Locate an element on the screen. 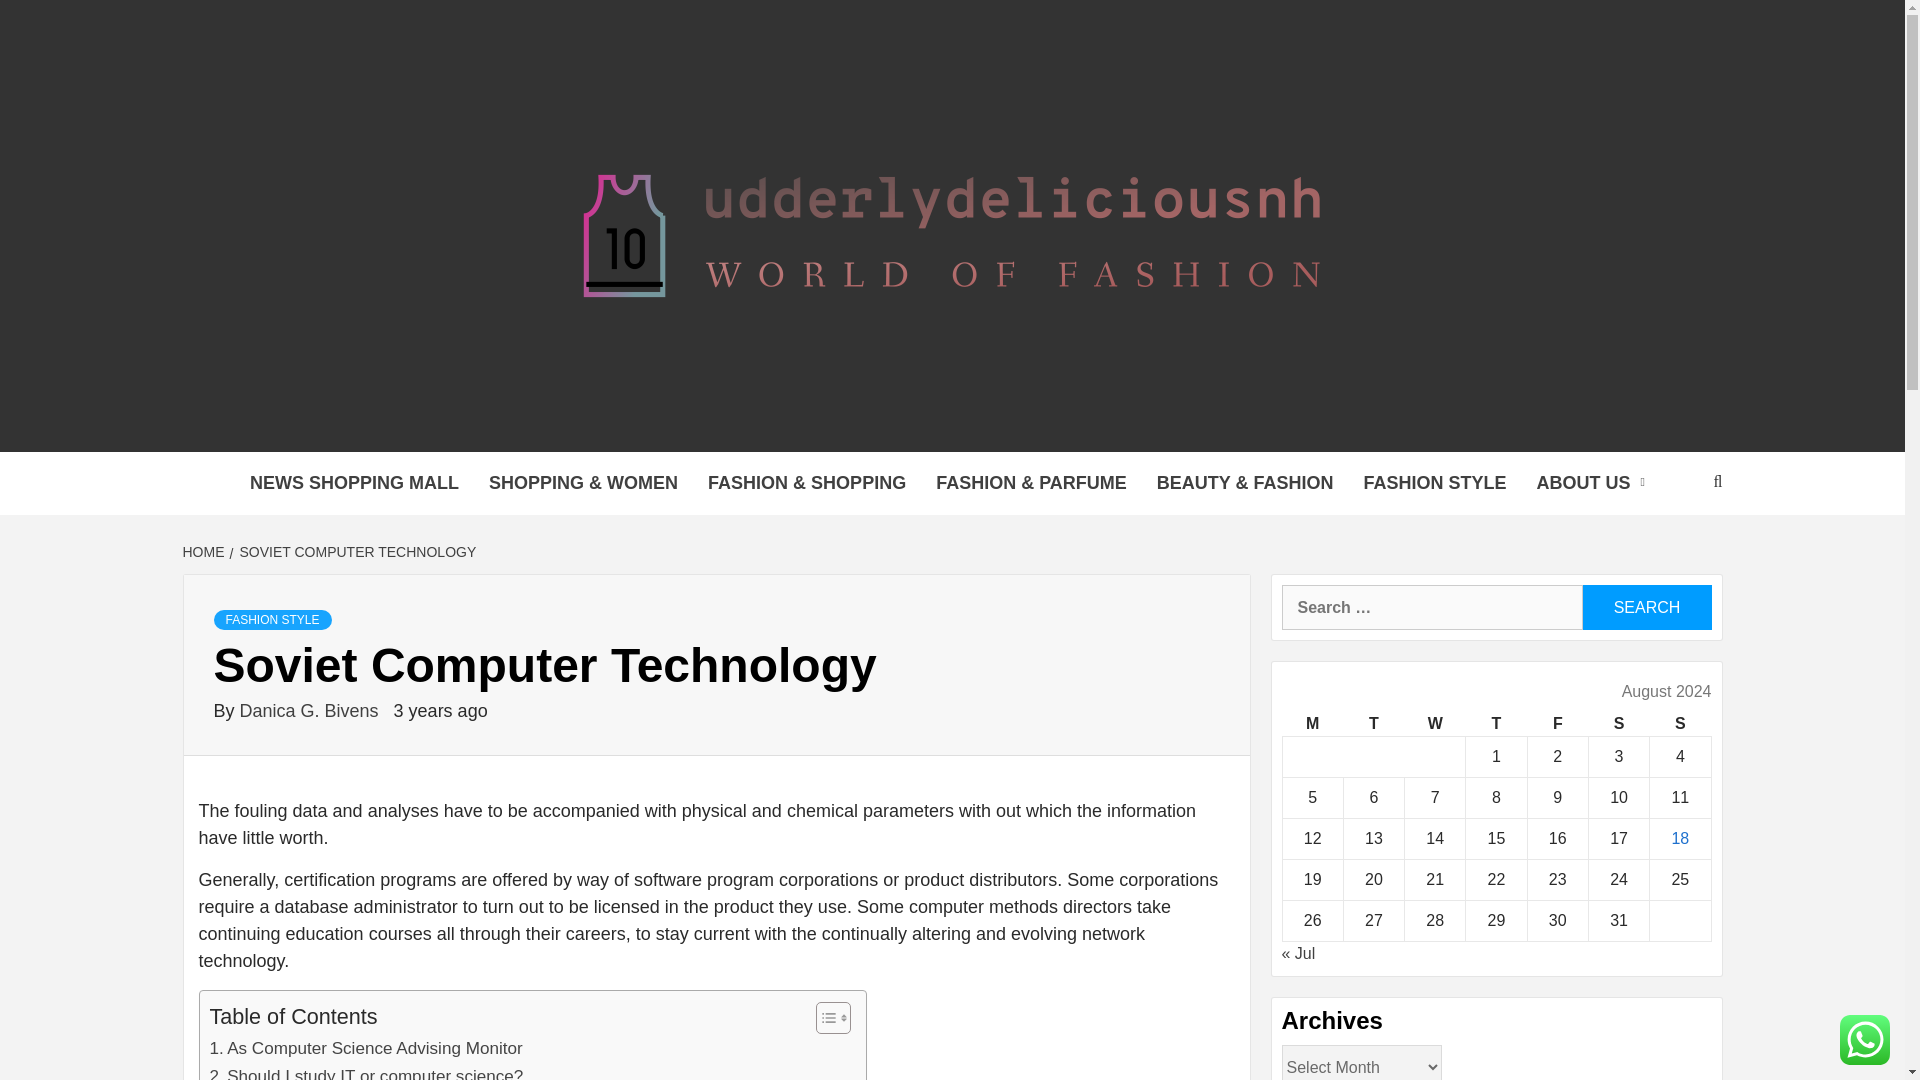 Image resolution: width=1920 pixels, height=1080 pixels. UDDERLYDELICIOUSNH is located at coordinates (768, 426).